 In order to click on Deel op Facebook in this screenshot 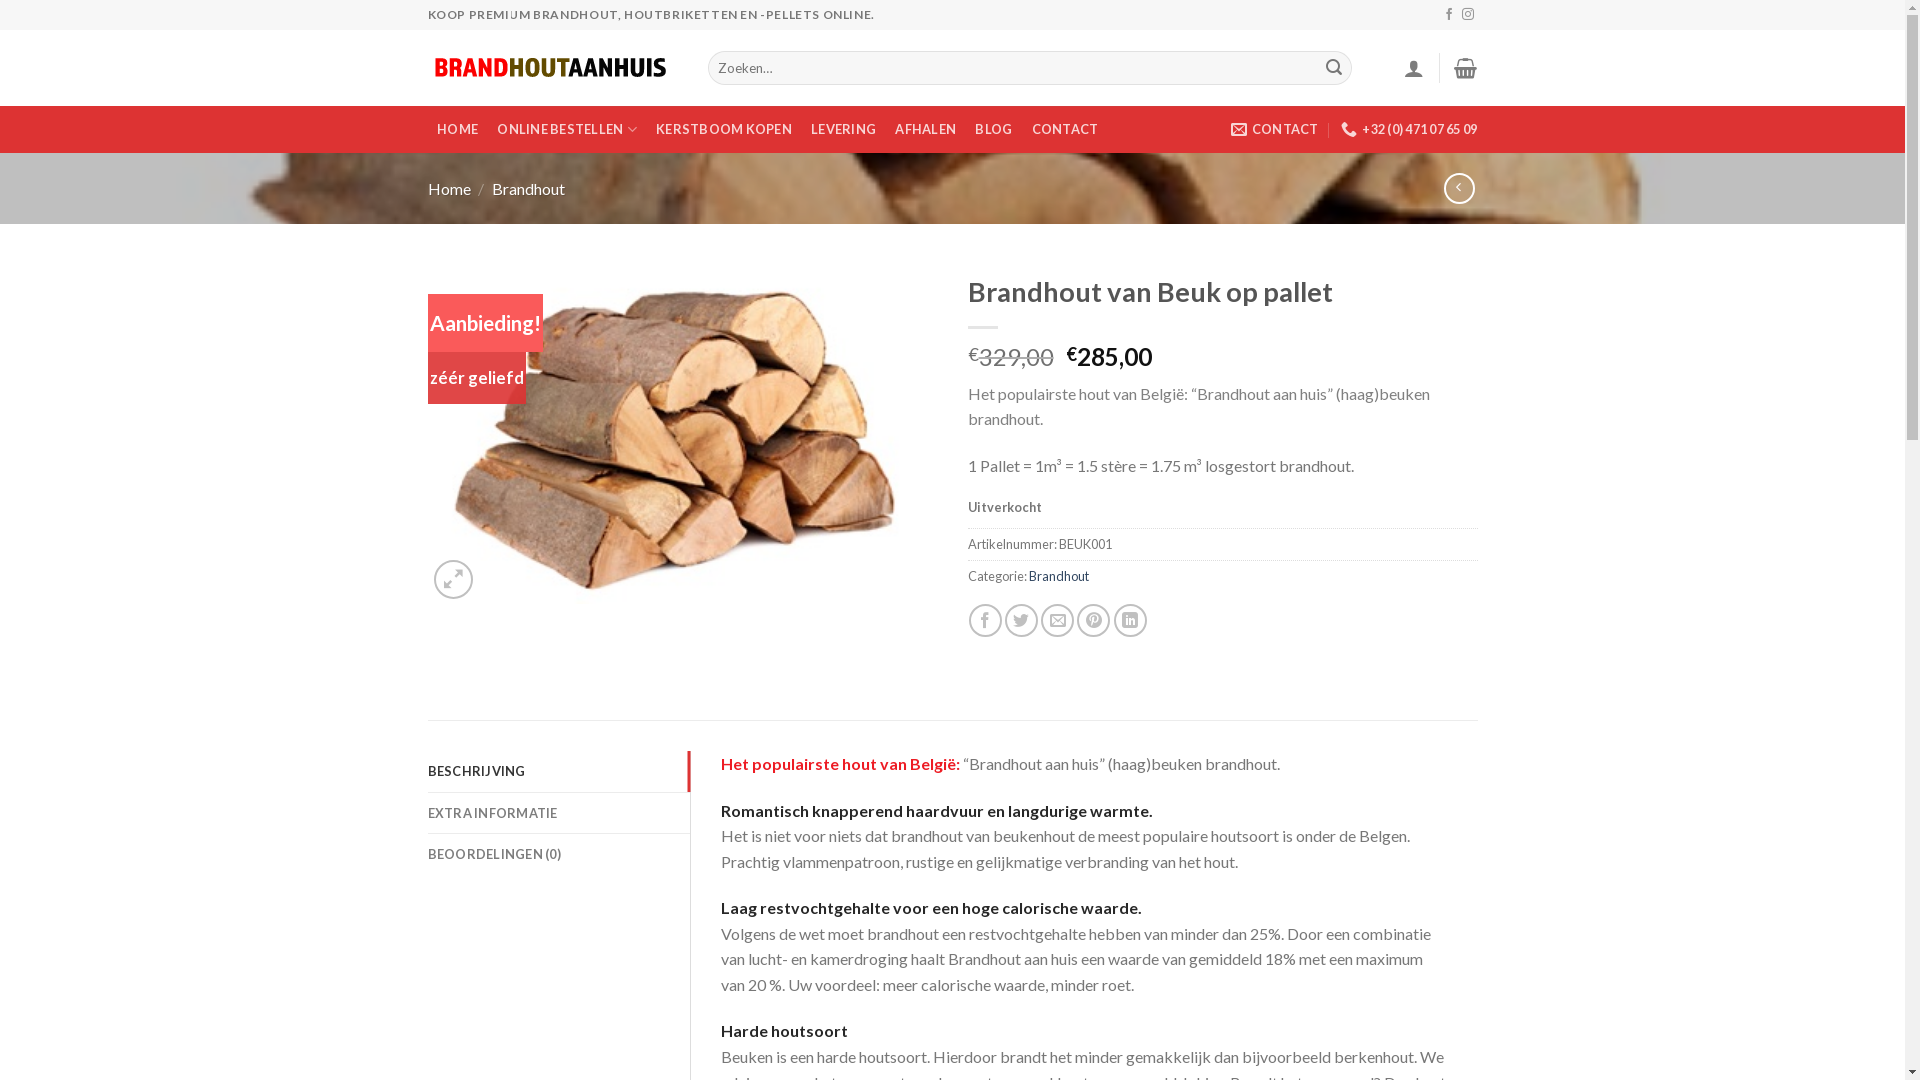, I will do `click(985, 620)`.